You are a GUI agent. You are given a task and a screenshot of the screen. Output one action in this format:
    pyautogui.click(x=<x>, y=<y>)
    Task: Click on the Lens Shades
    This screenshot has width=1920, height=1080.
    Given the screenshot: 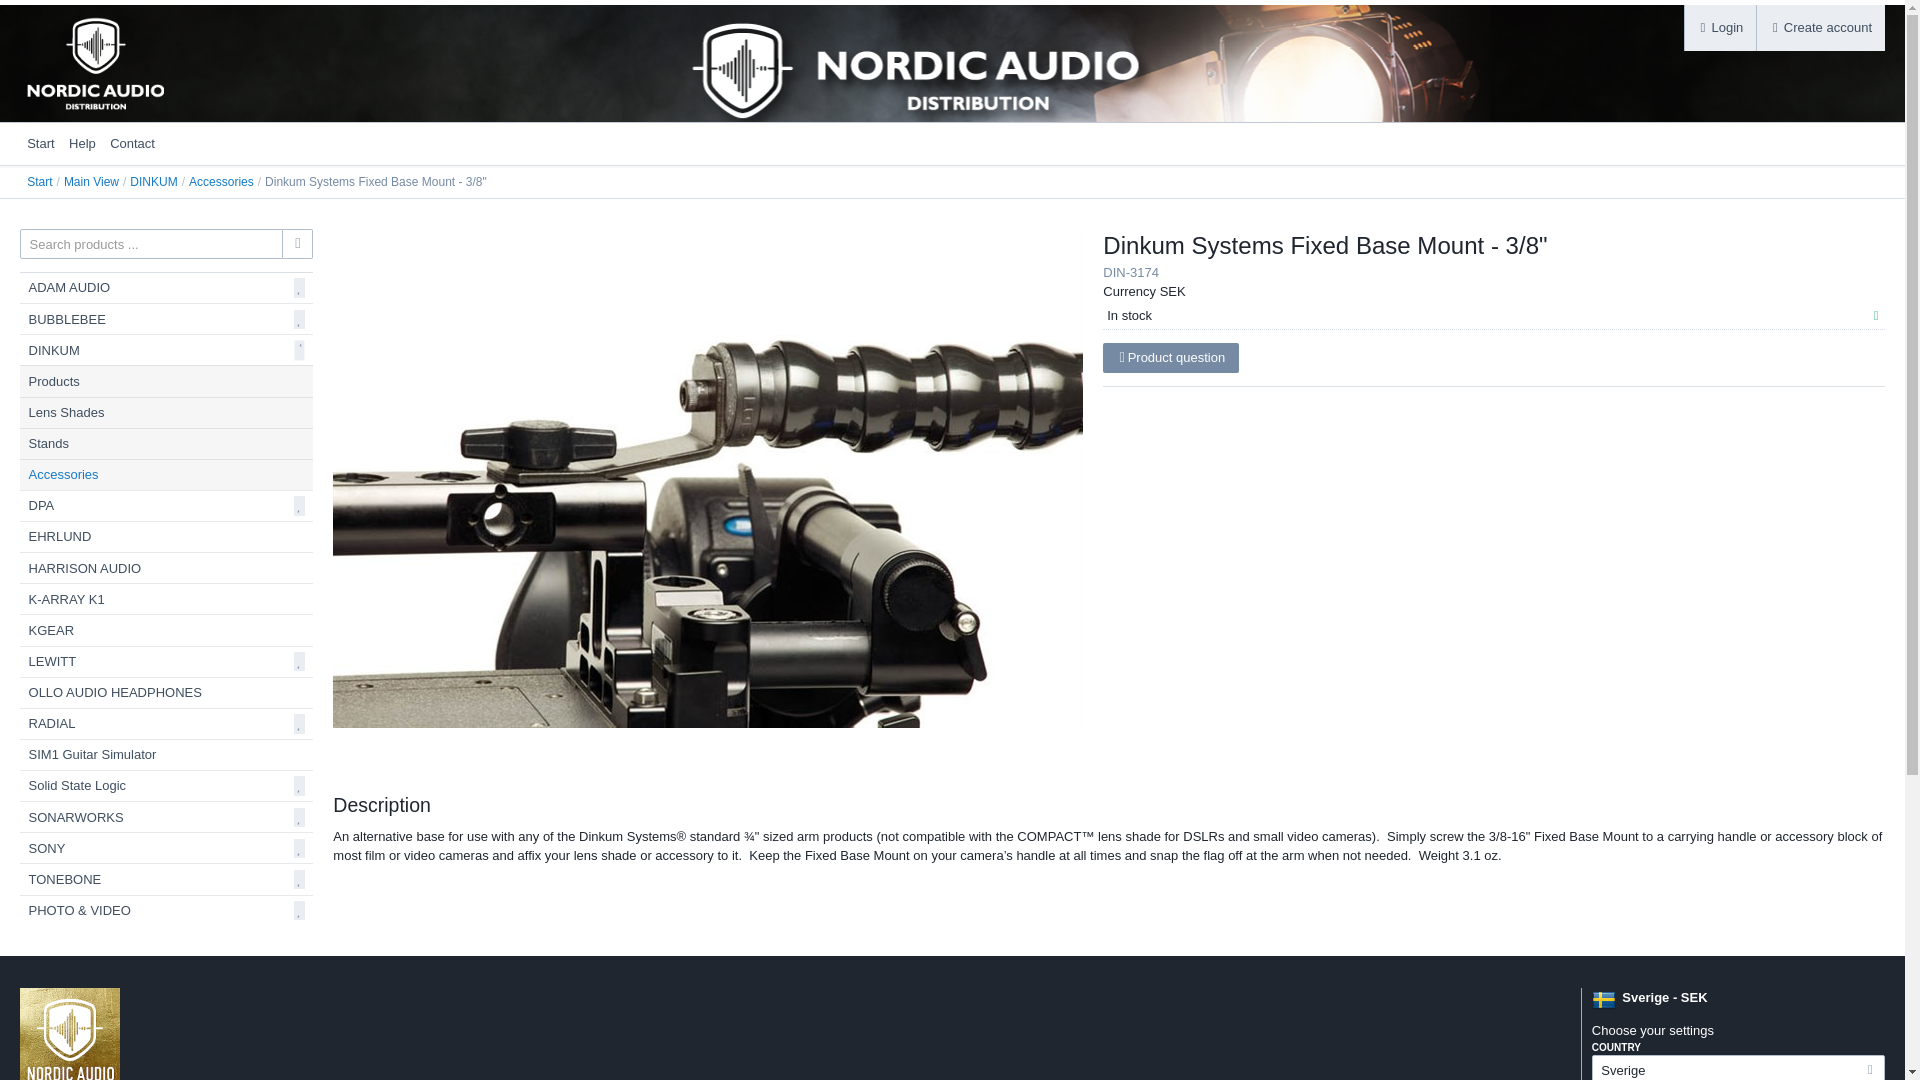 What is the action you would take?
    pyautogui.click(x=166, y=412)
    